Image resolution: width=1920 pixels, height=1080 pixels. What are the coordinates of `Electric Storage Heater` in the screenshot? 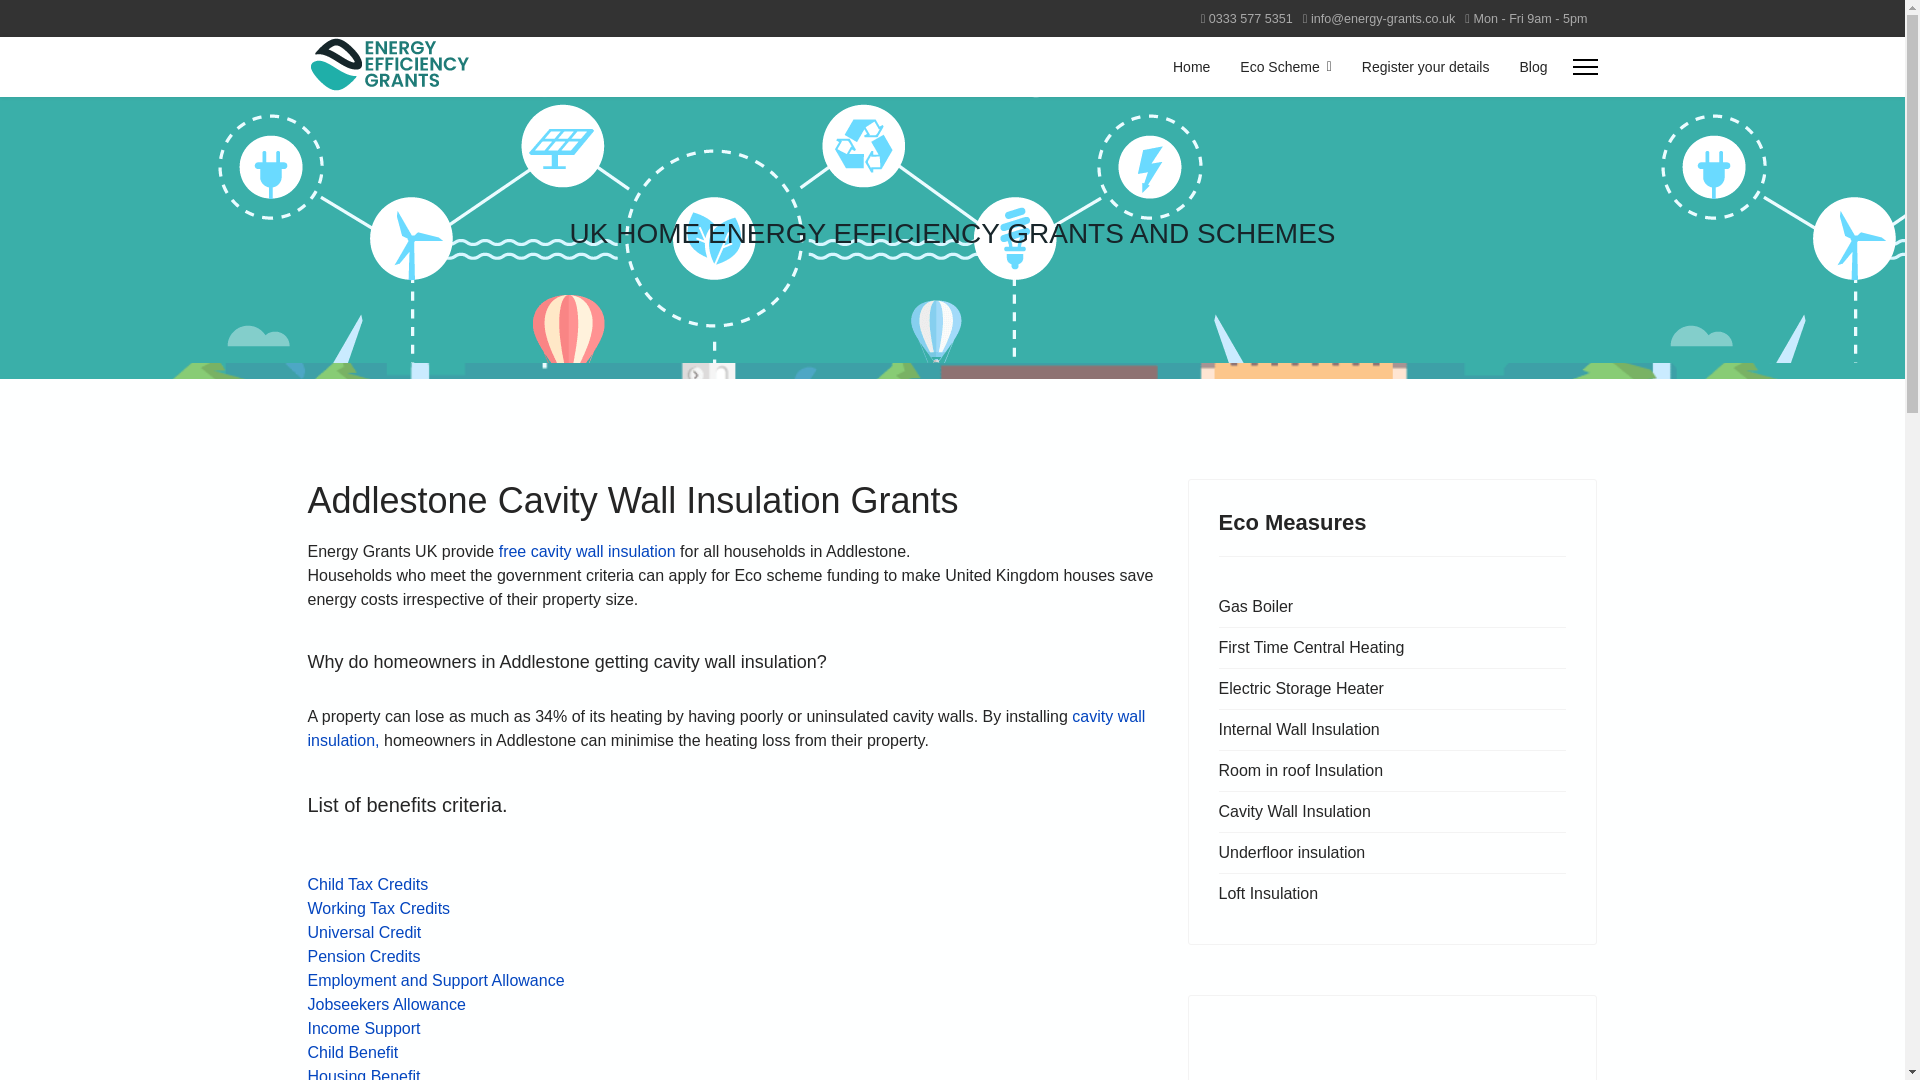 It's located at (1392, 688).